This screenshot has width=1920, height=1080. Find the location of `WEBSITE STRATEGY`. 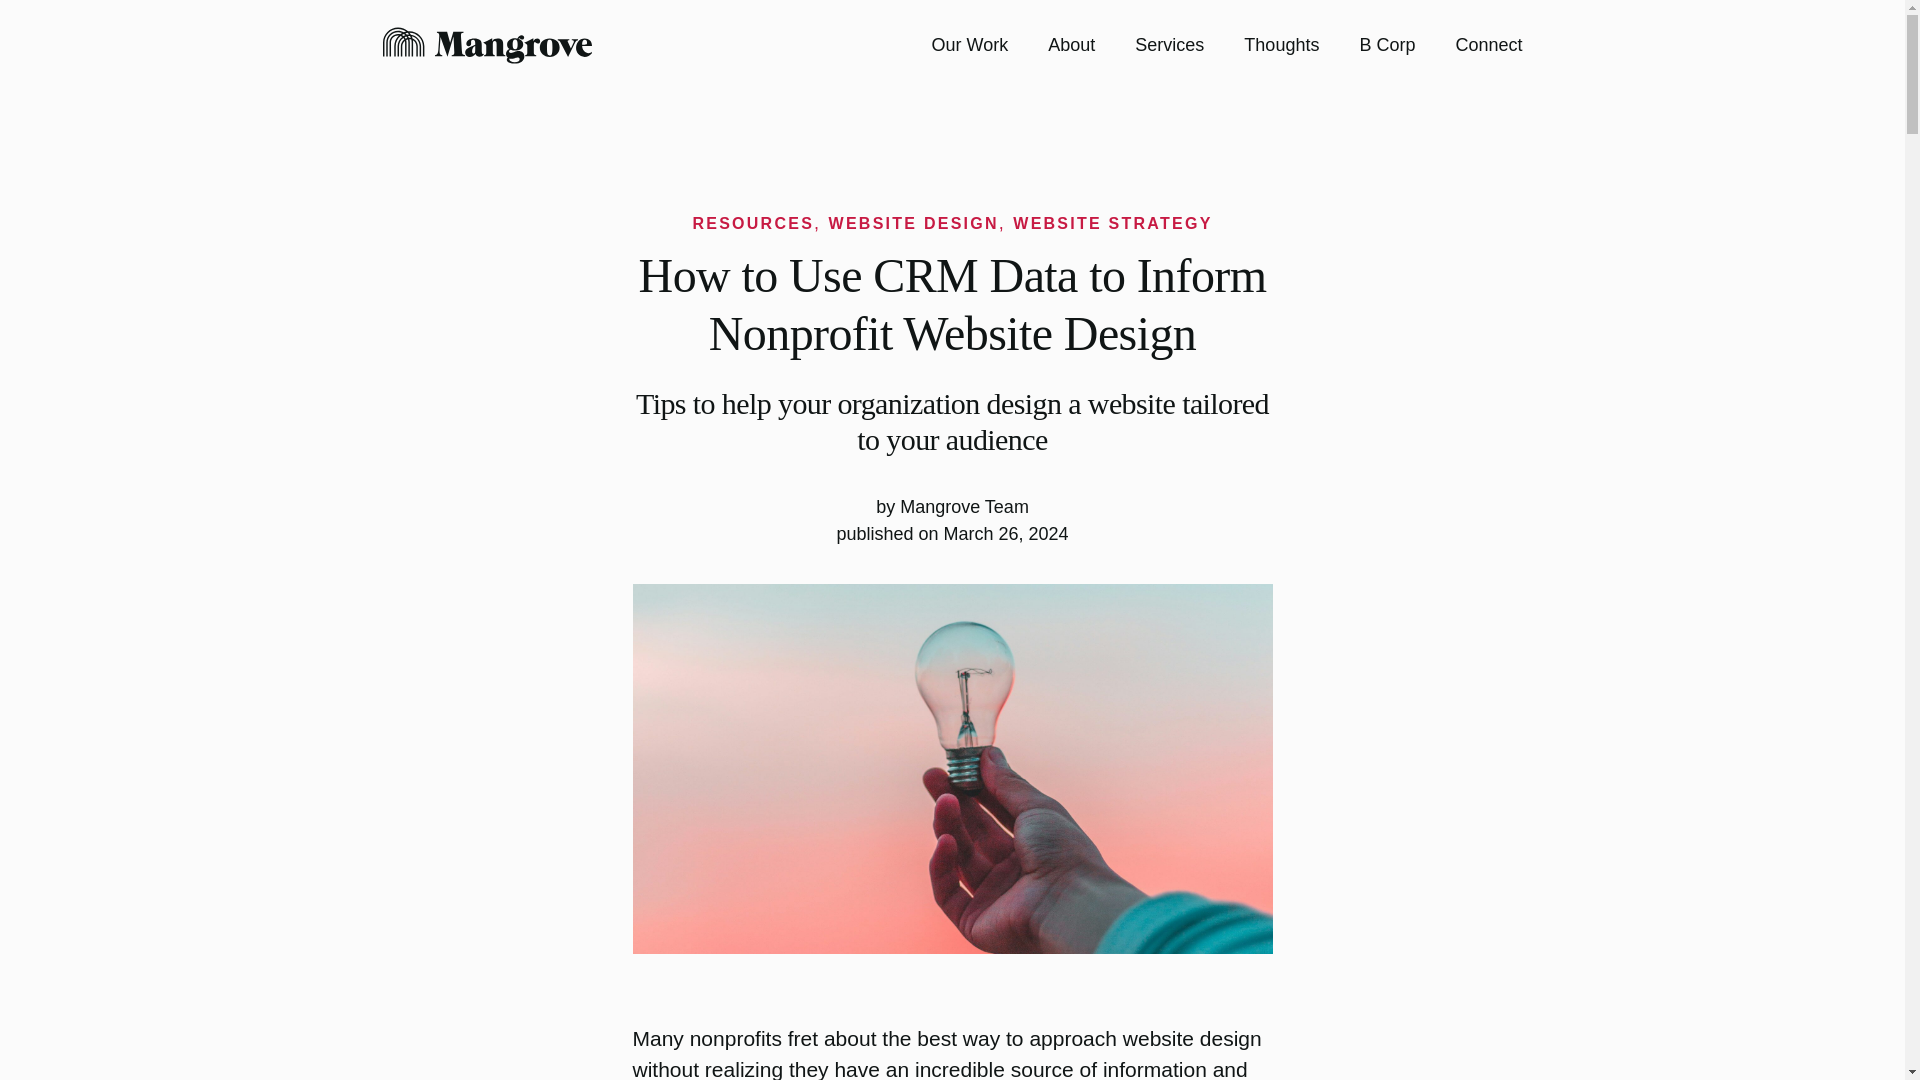

WEBSITE STRATEGY is located at coordinates (1112, 223).